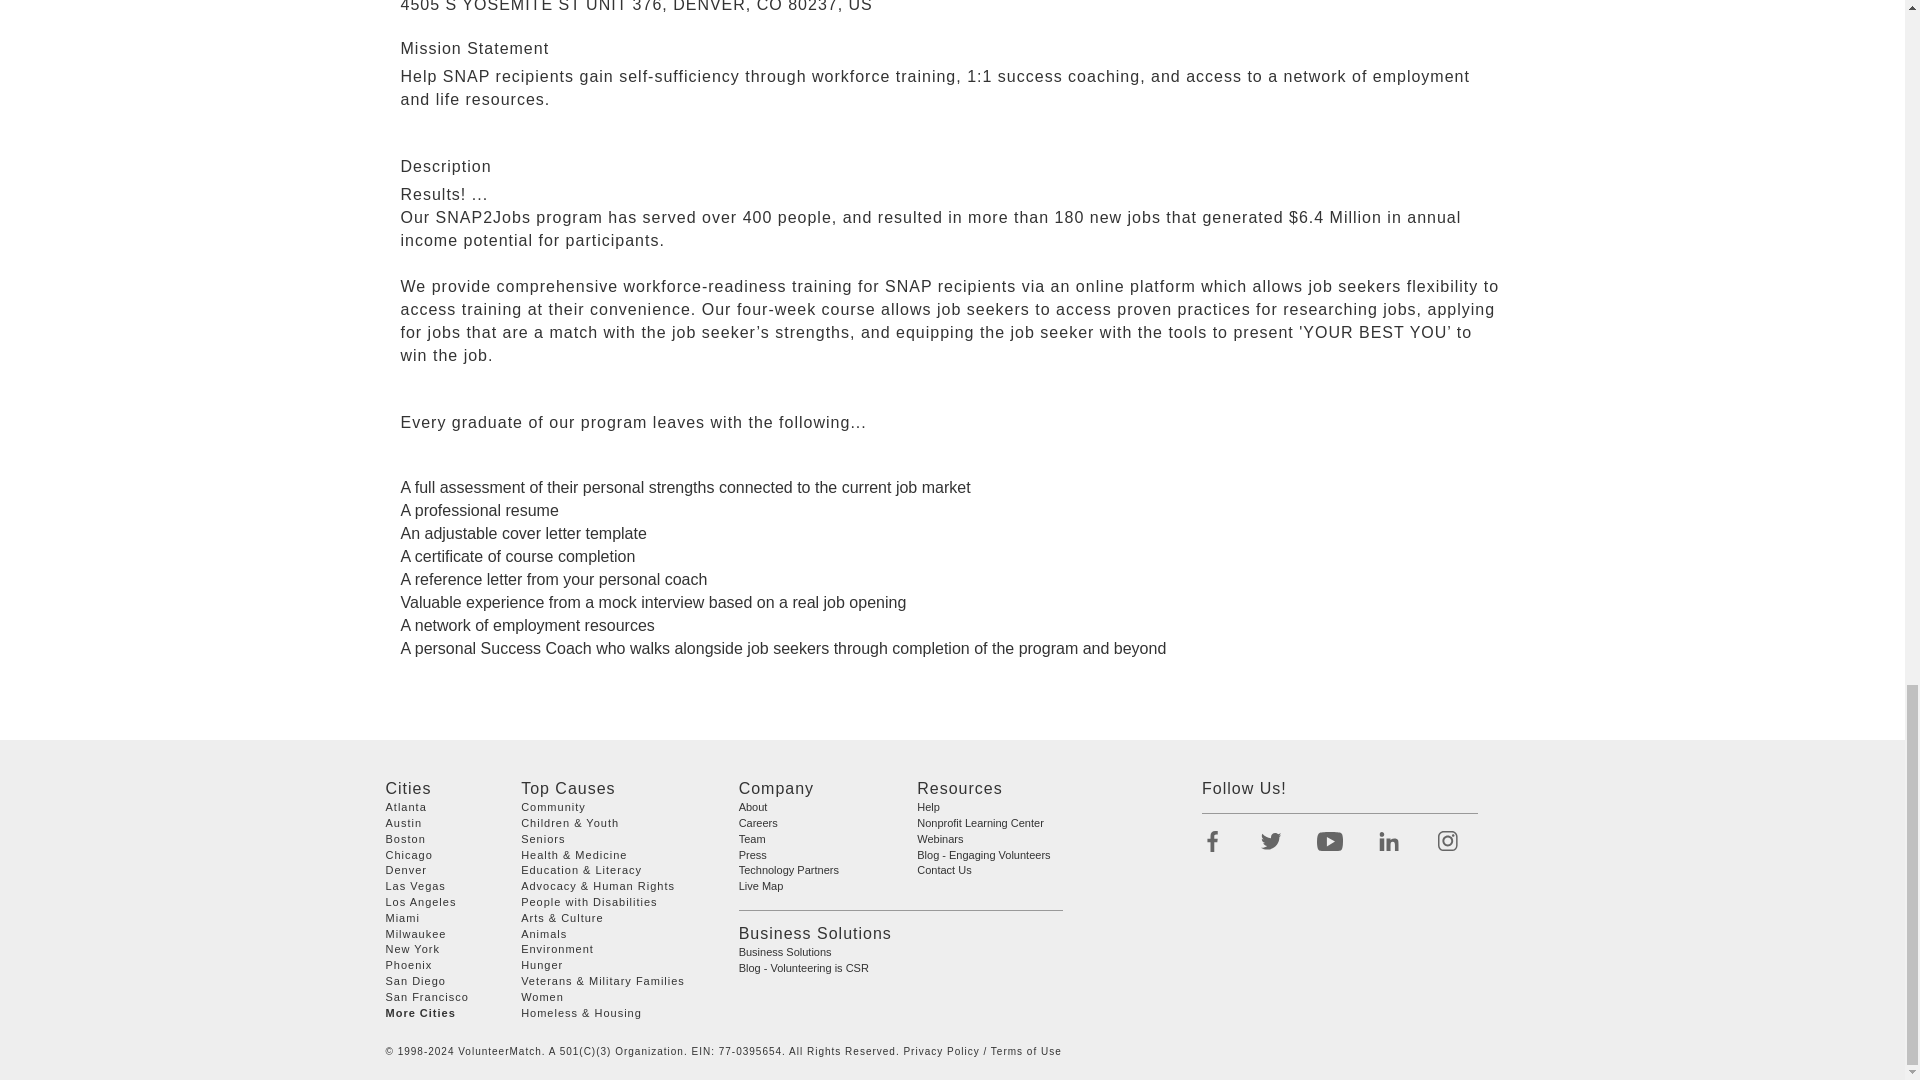  I want to click on Chicago, so click(409, 853).